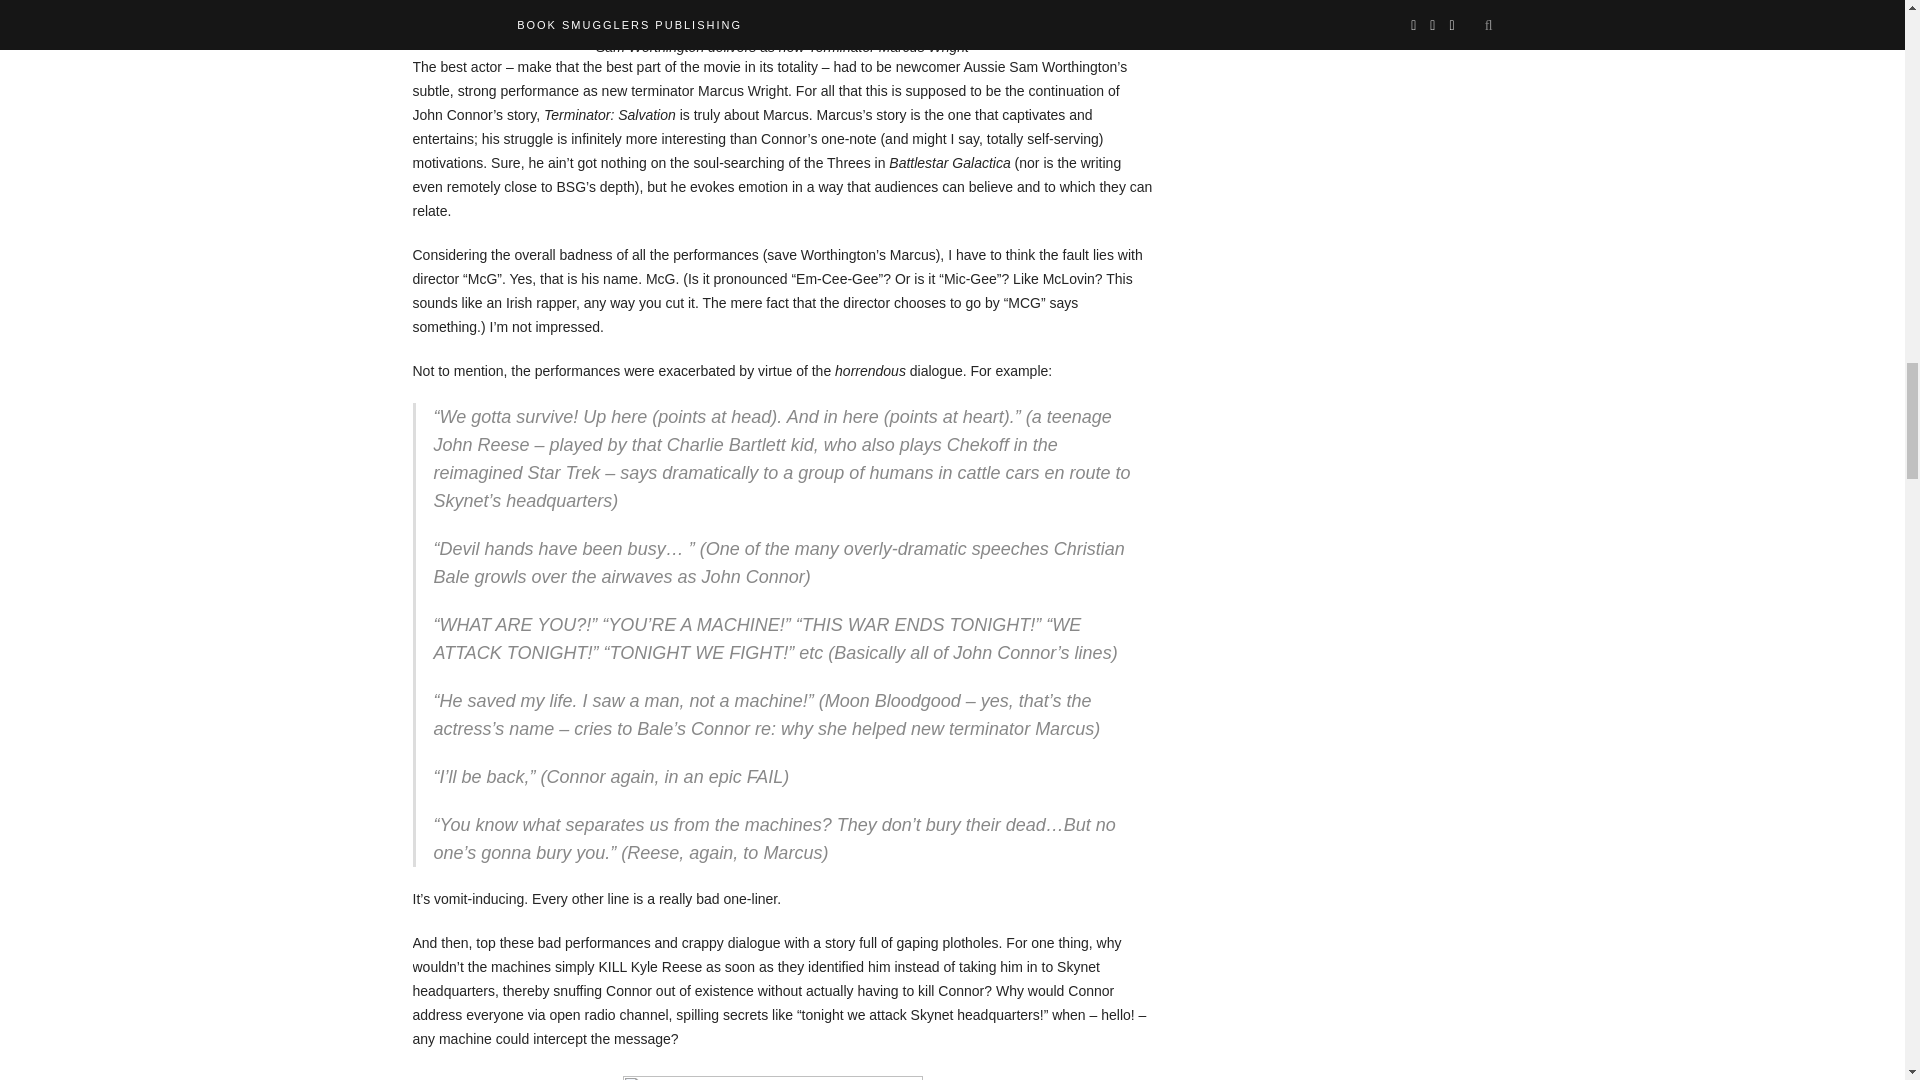  I want to click on kyle-reese, so click(772, 1078).